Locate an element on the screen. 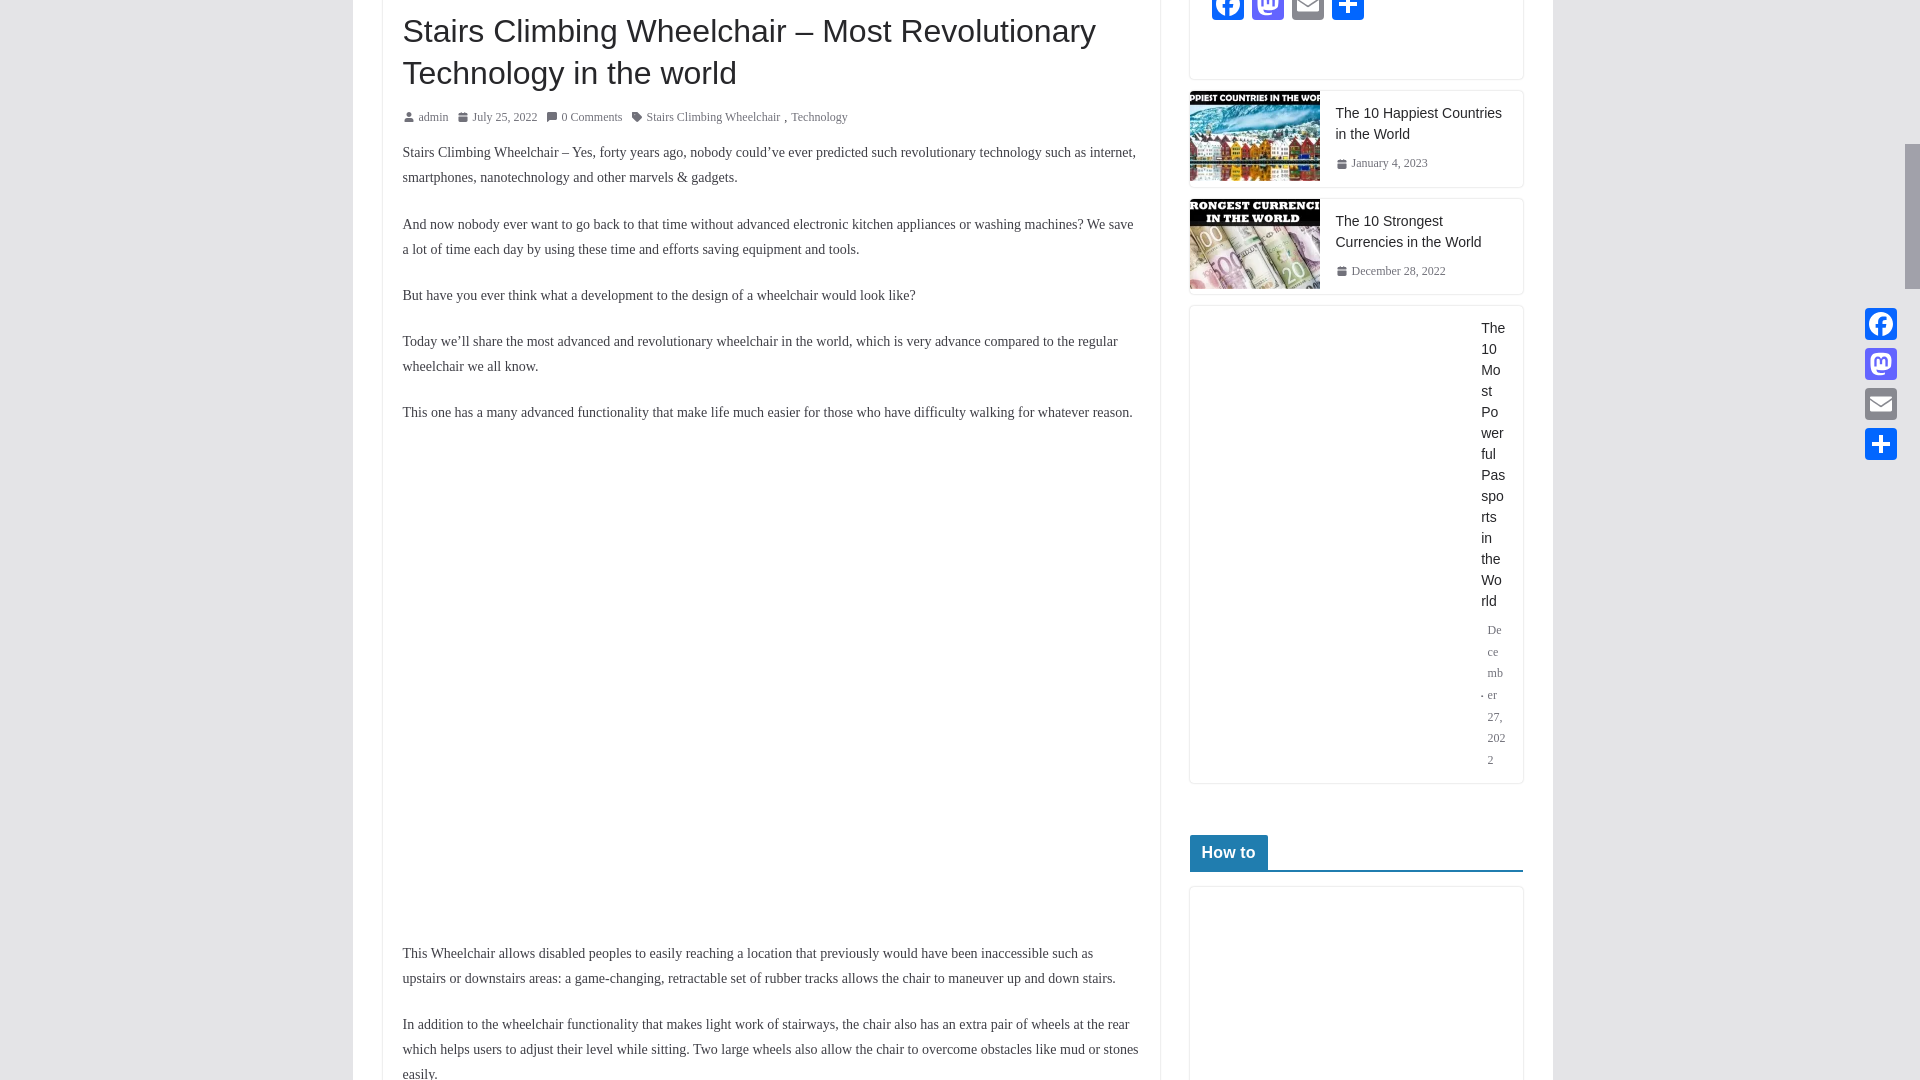 The image size is (1920, 1080). Technology is located at coordinates (818, 117).